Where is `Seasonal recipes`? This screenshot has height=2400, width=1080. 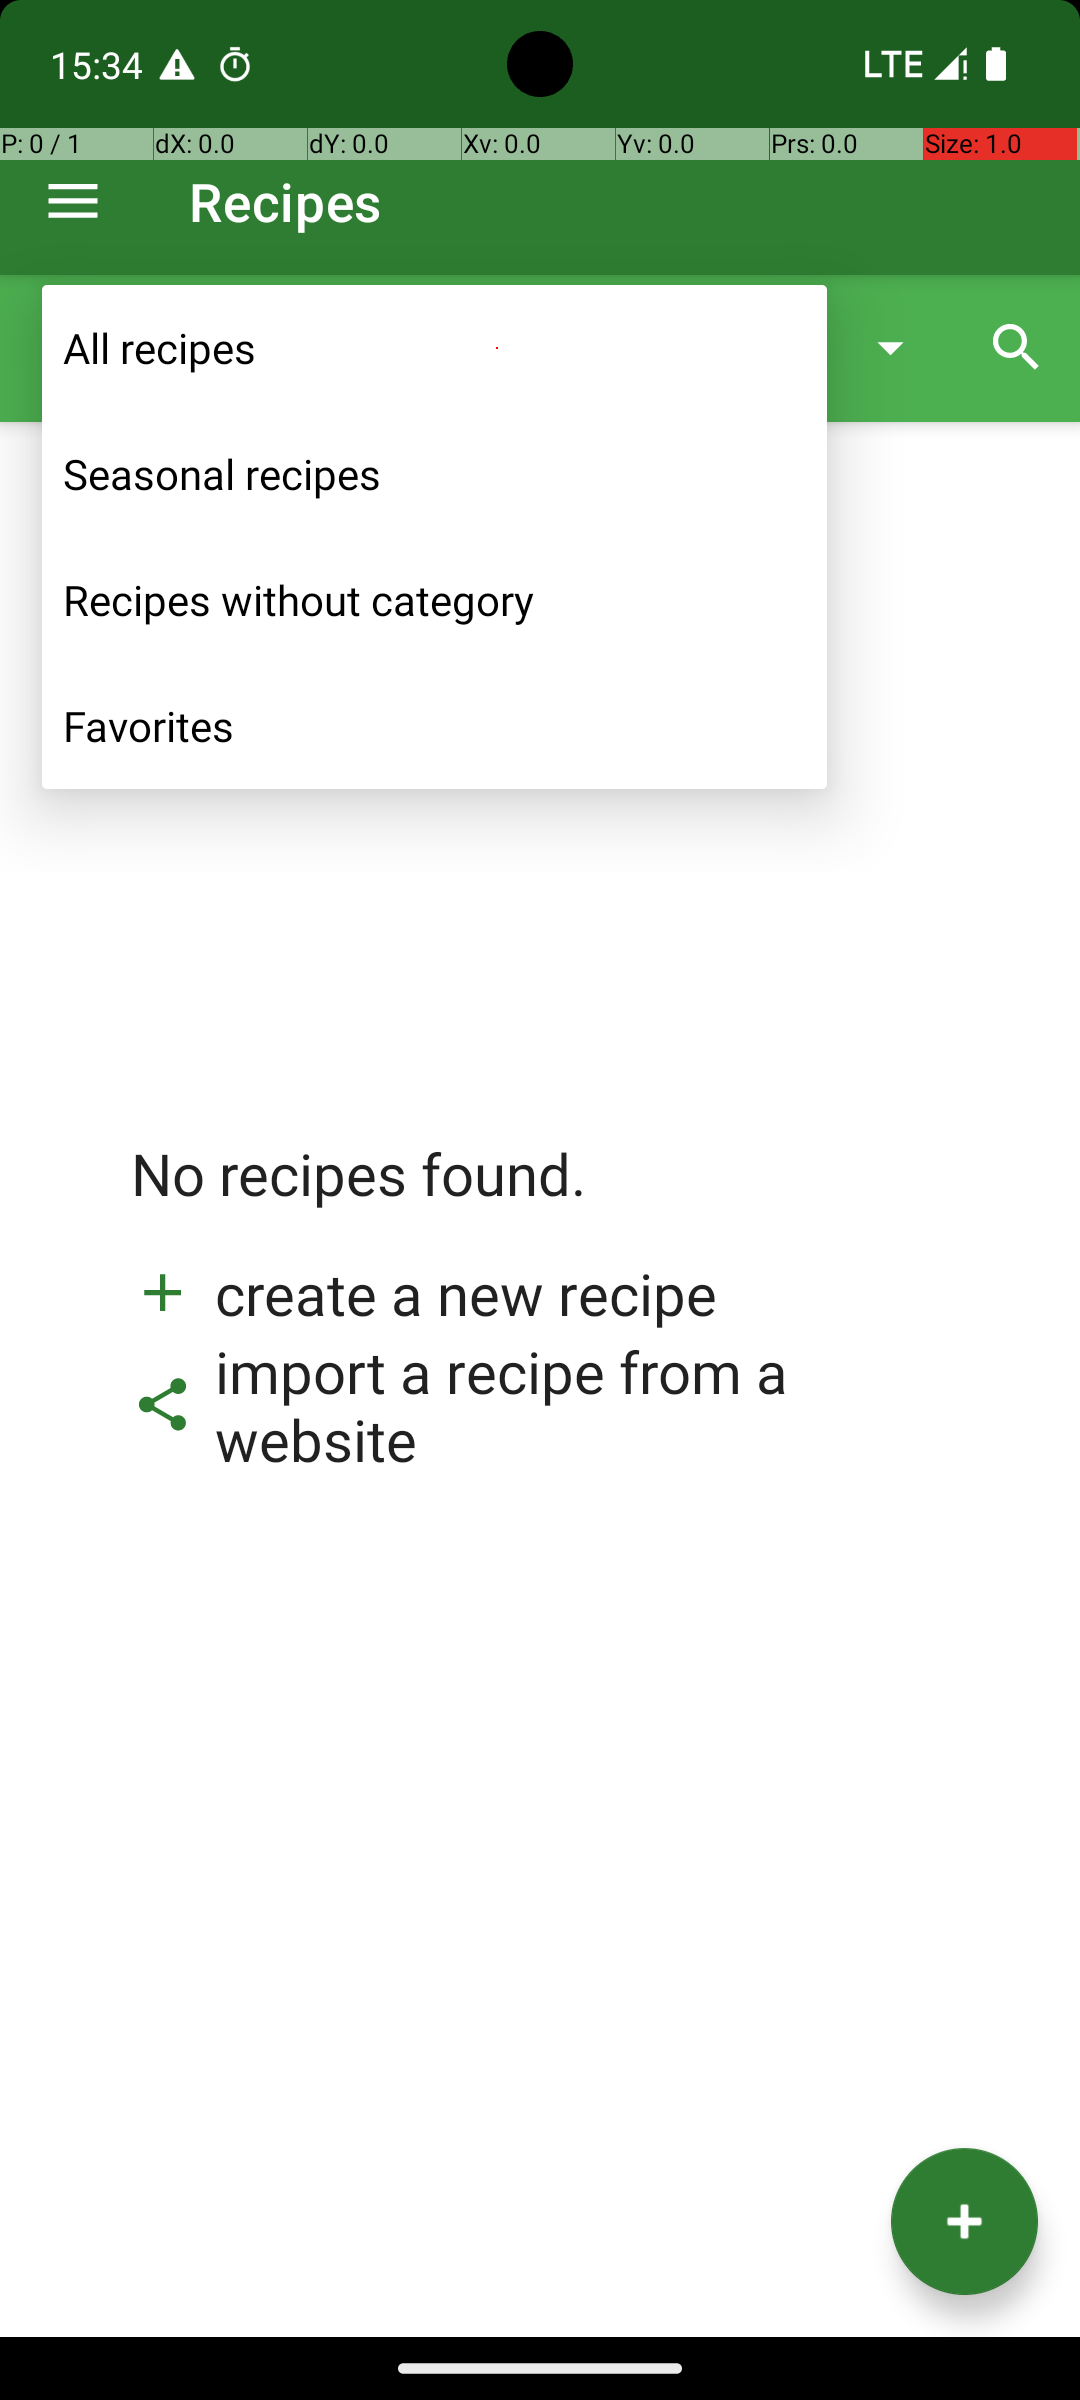
Seasonal recipes is located at coordinates (434, 474).